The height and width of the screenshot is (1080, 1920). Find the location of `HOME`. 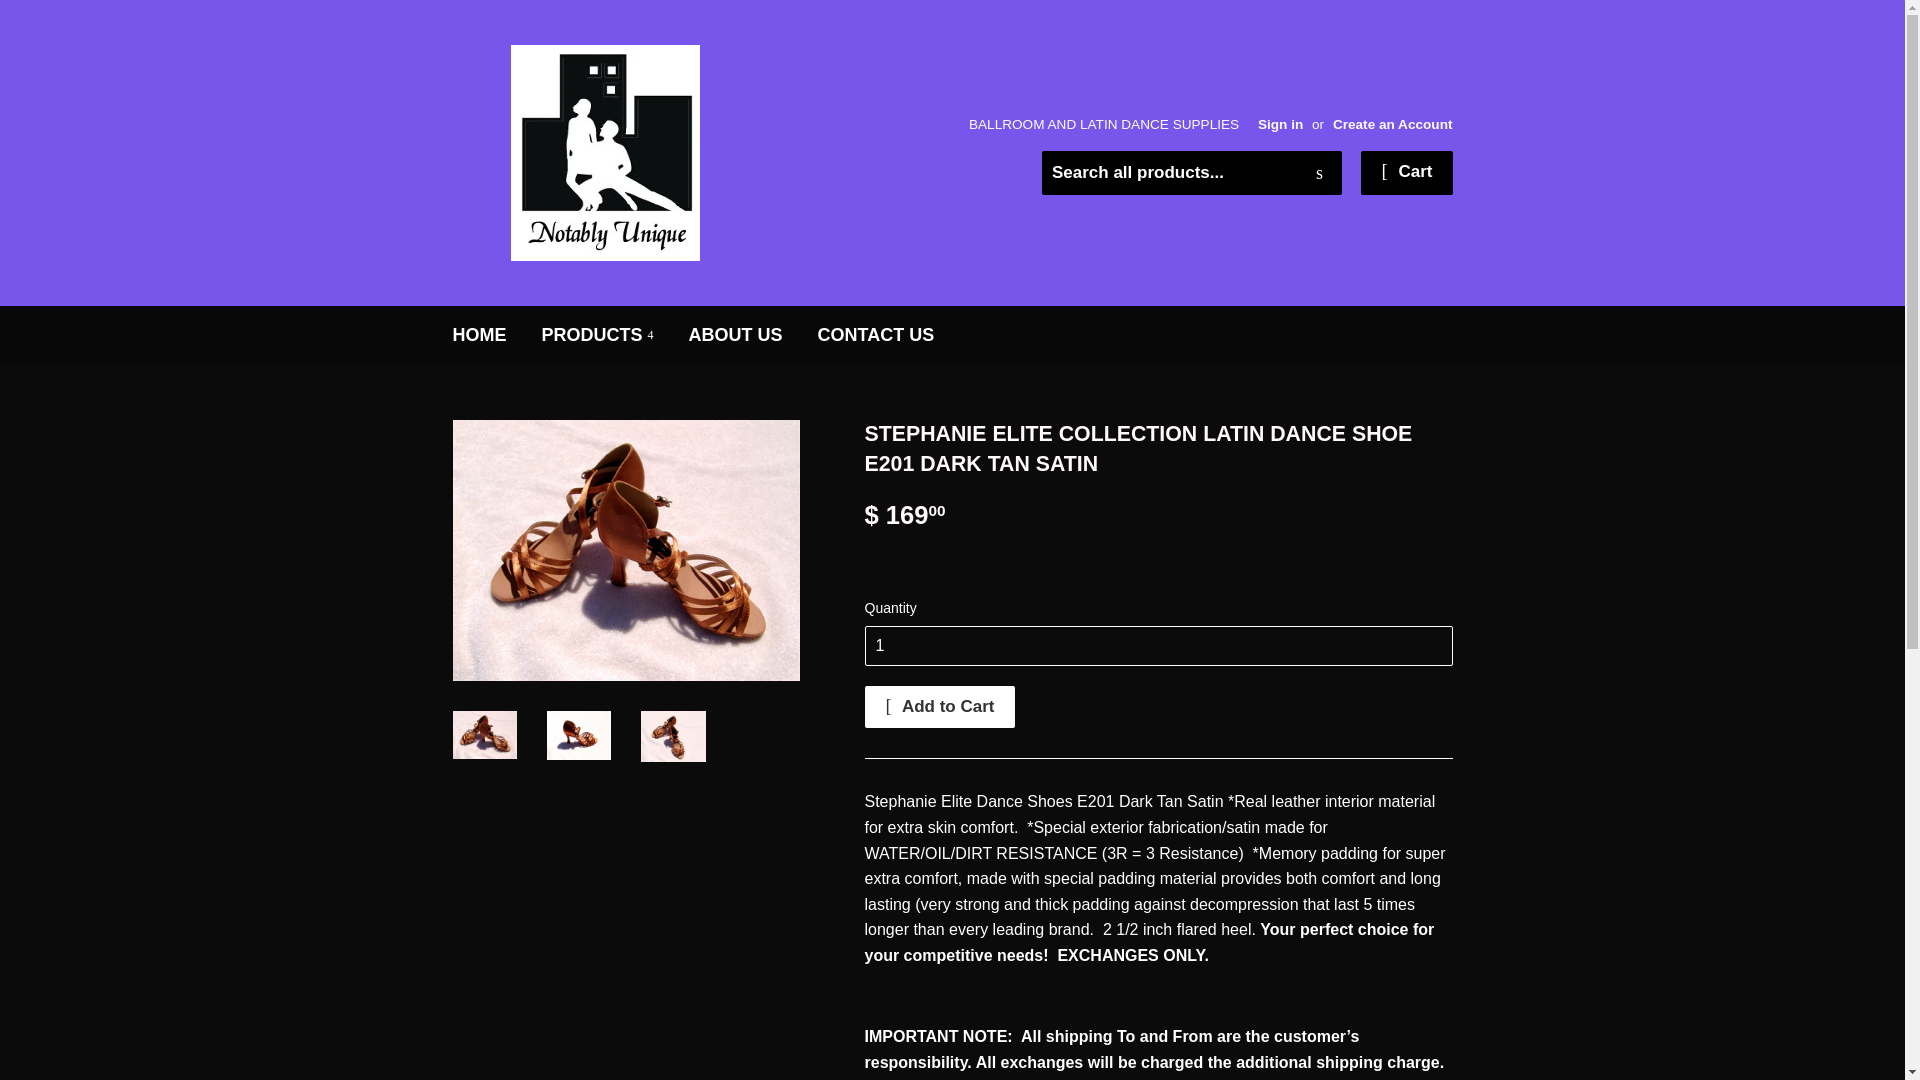

HOME is located at coordinates (480, 335).